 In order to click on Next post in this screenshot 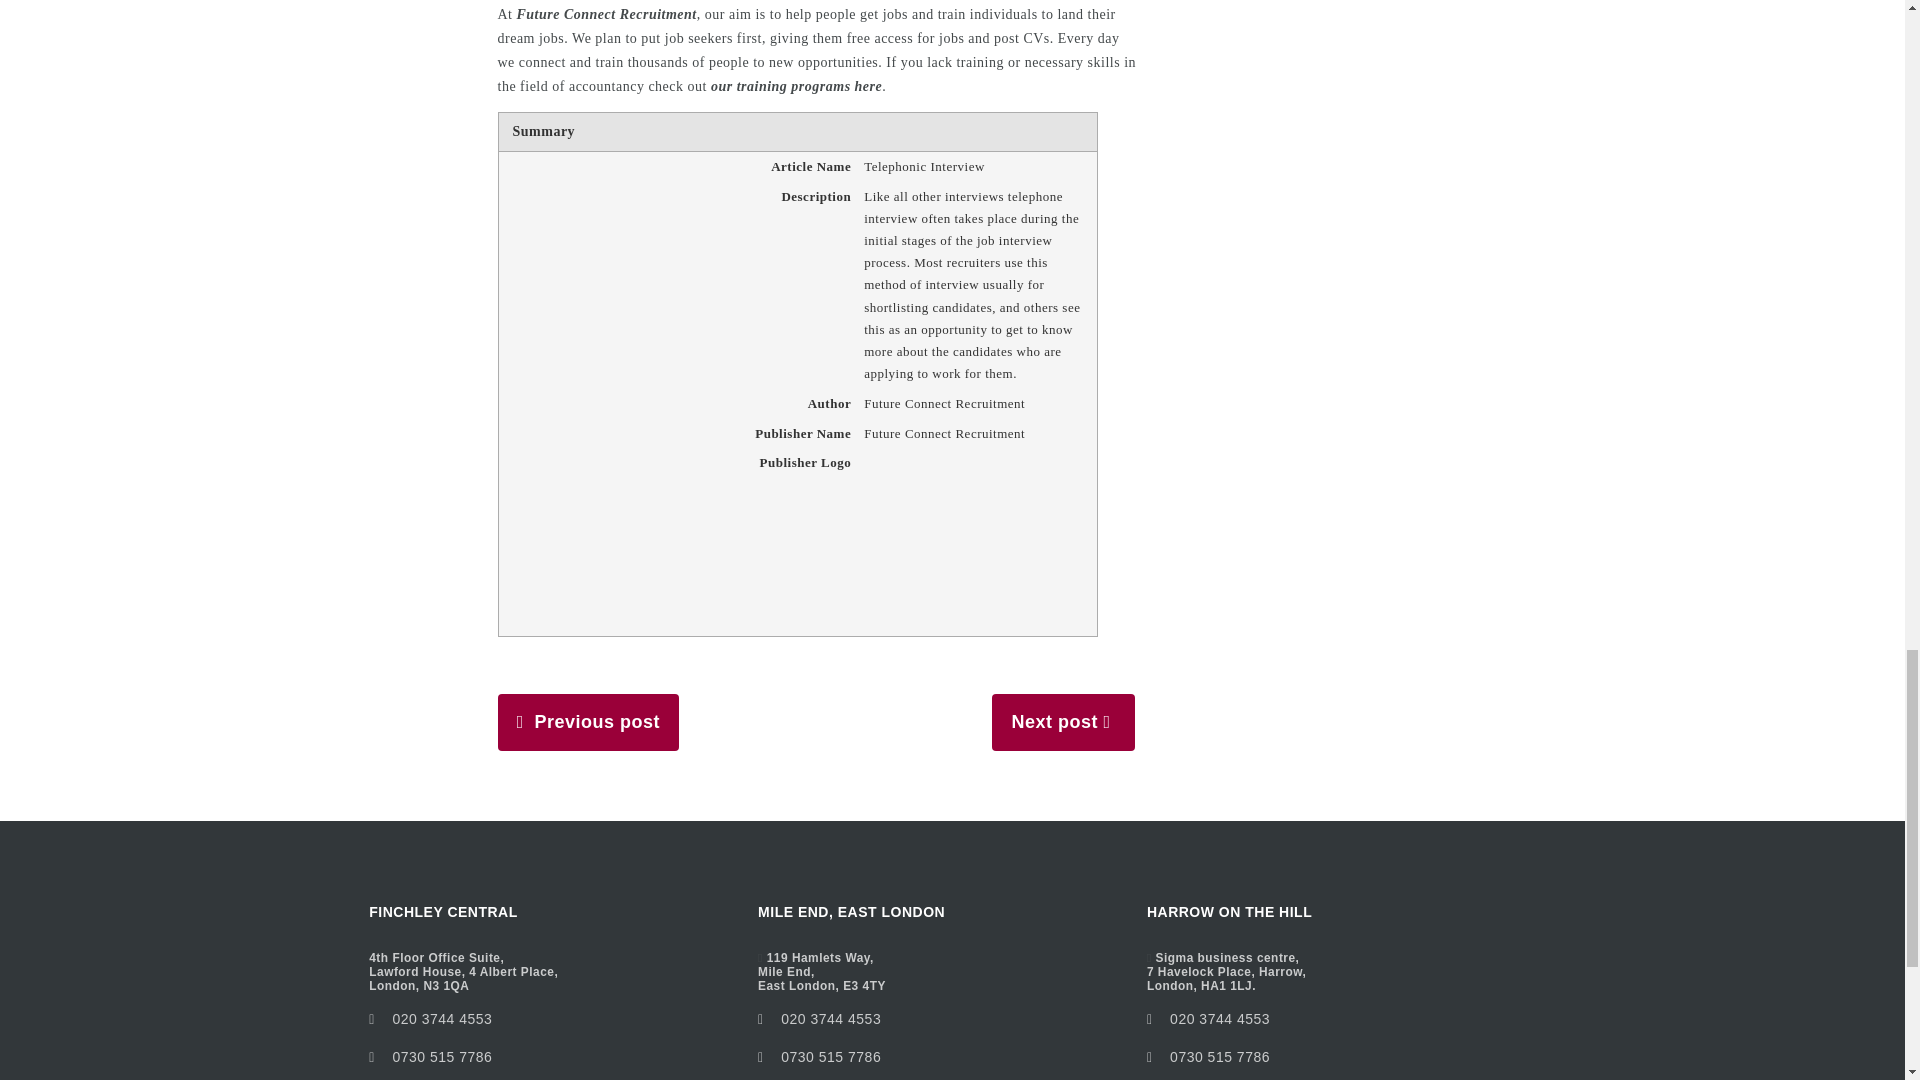, I will do `click(1054, 722)`.